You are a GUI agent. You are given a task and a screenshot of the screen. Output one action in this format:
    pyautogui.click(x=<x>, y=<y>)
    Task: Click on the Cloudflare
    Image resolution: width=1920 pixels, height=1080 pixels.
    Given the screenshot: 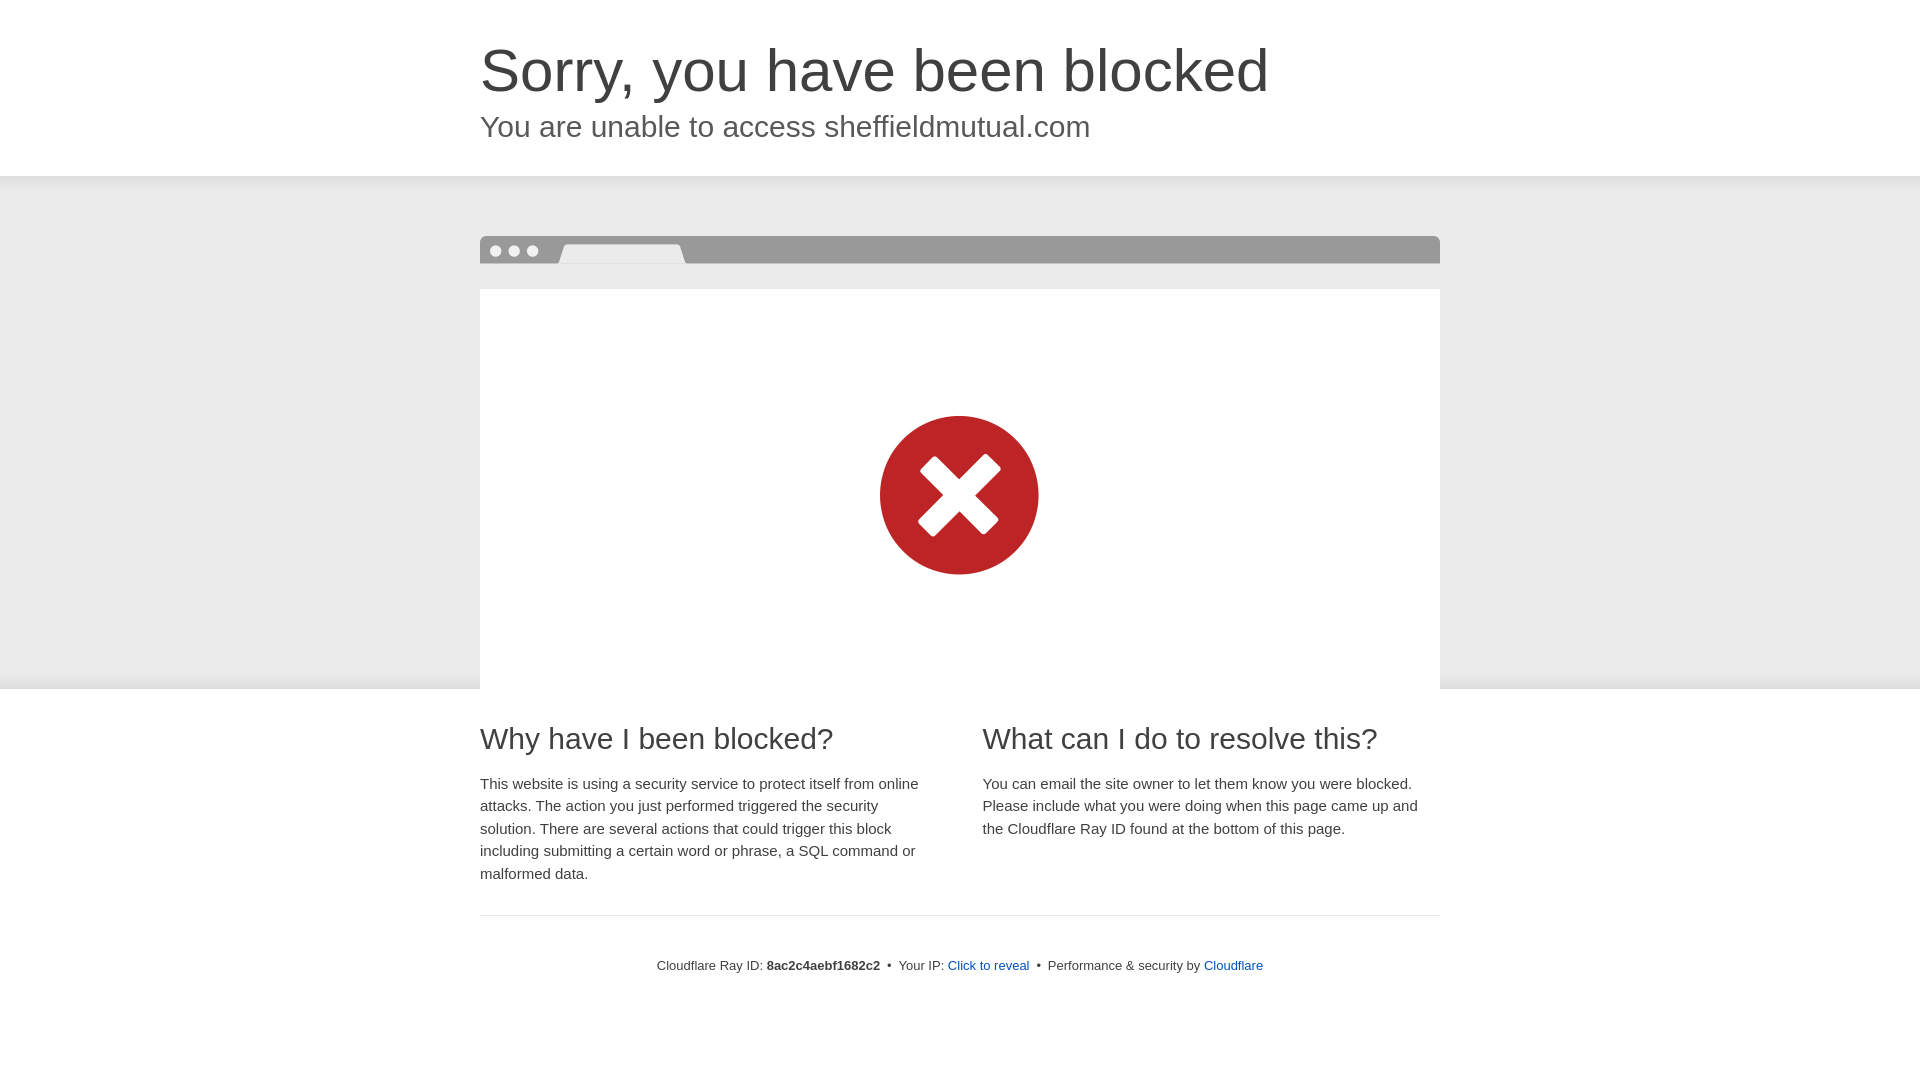 What is the action you would take?
    pyautogui.click(x=1233, y=965)
    